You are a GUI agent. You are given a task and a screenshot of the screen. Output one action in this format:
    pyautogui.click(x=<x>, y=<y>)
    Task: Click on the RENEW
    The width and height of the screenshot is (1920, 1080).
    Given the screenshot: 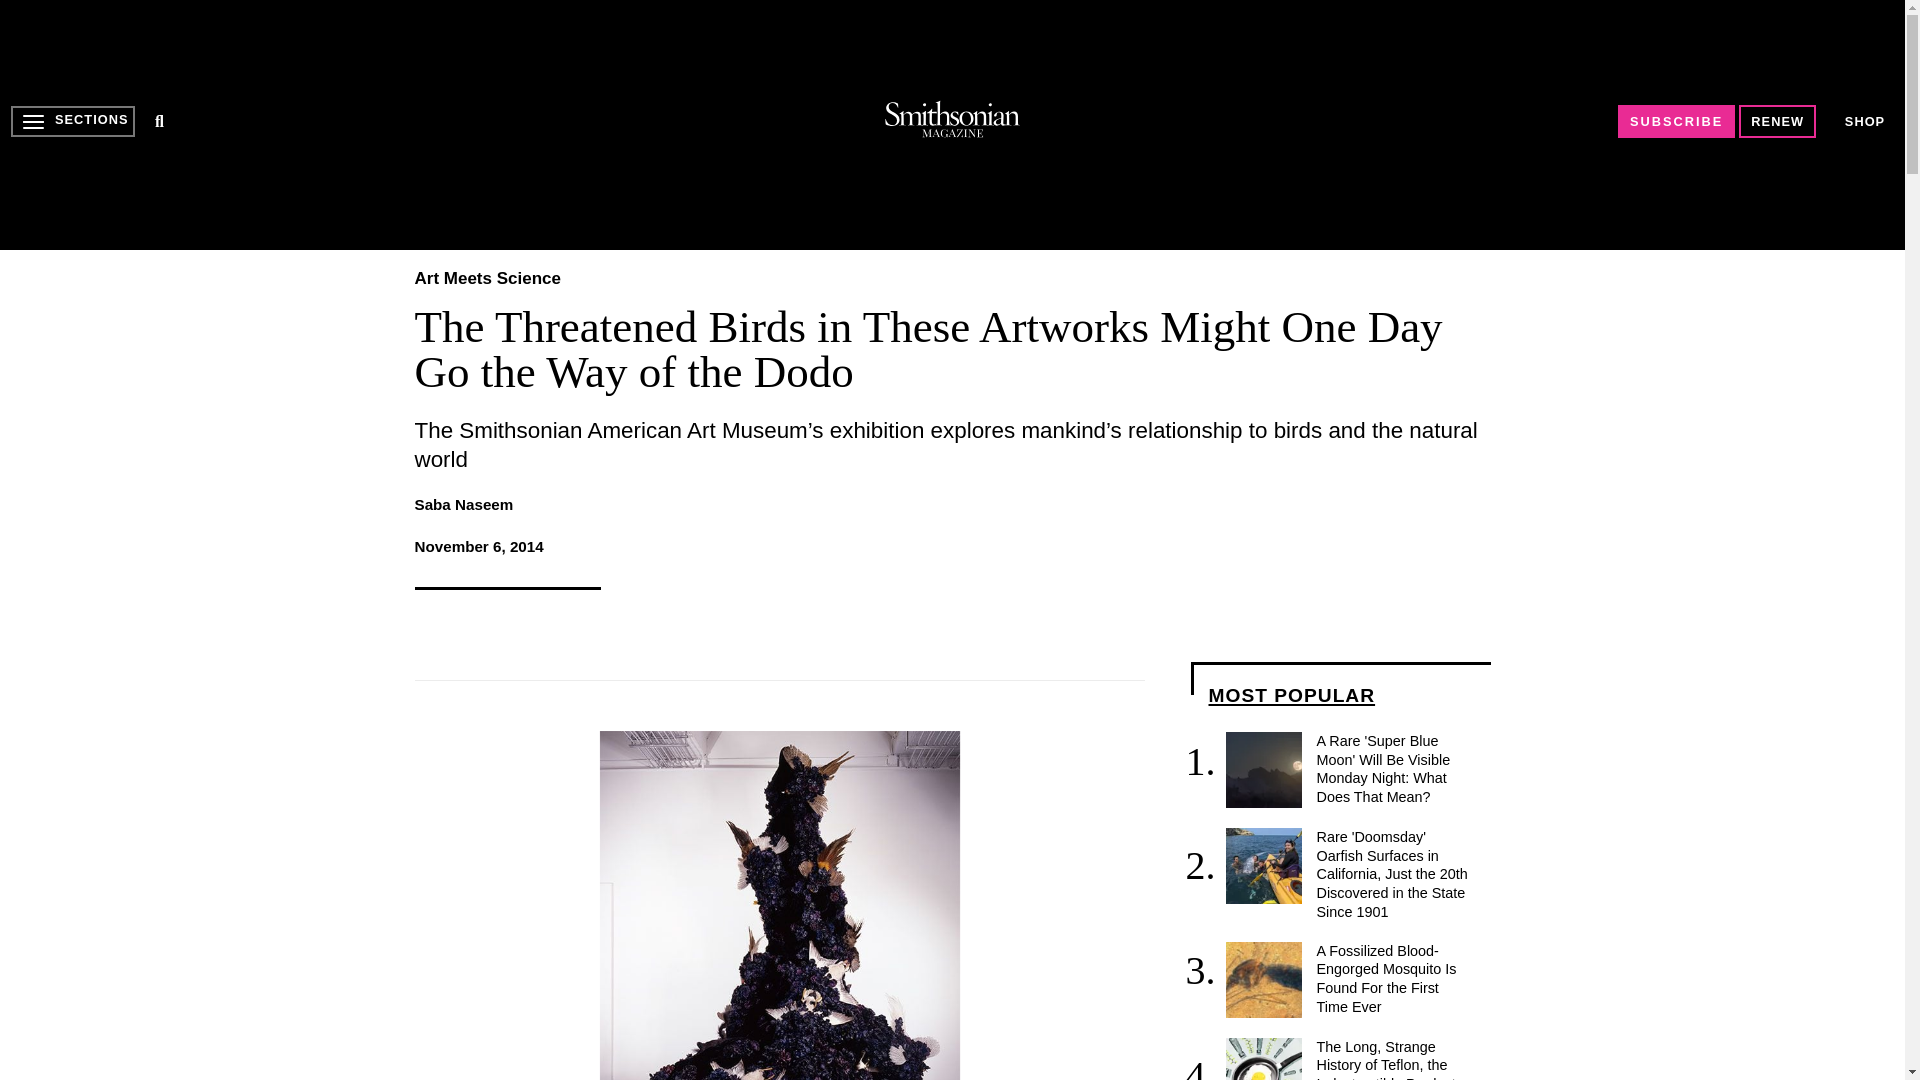 What is the action you would take?
    pyautogui.click(x=1778, y=121)
    